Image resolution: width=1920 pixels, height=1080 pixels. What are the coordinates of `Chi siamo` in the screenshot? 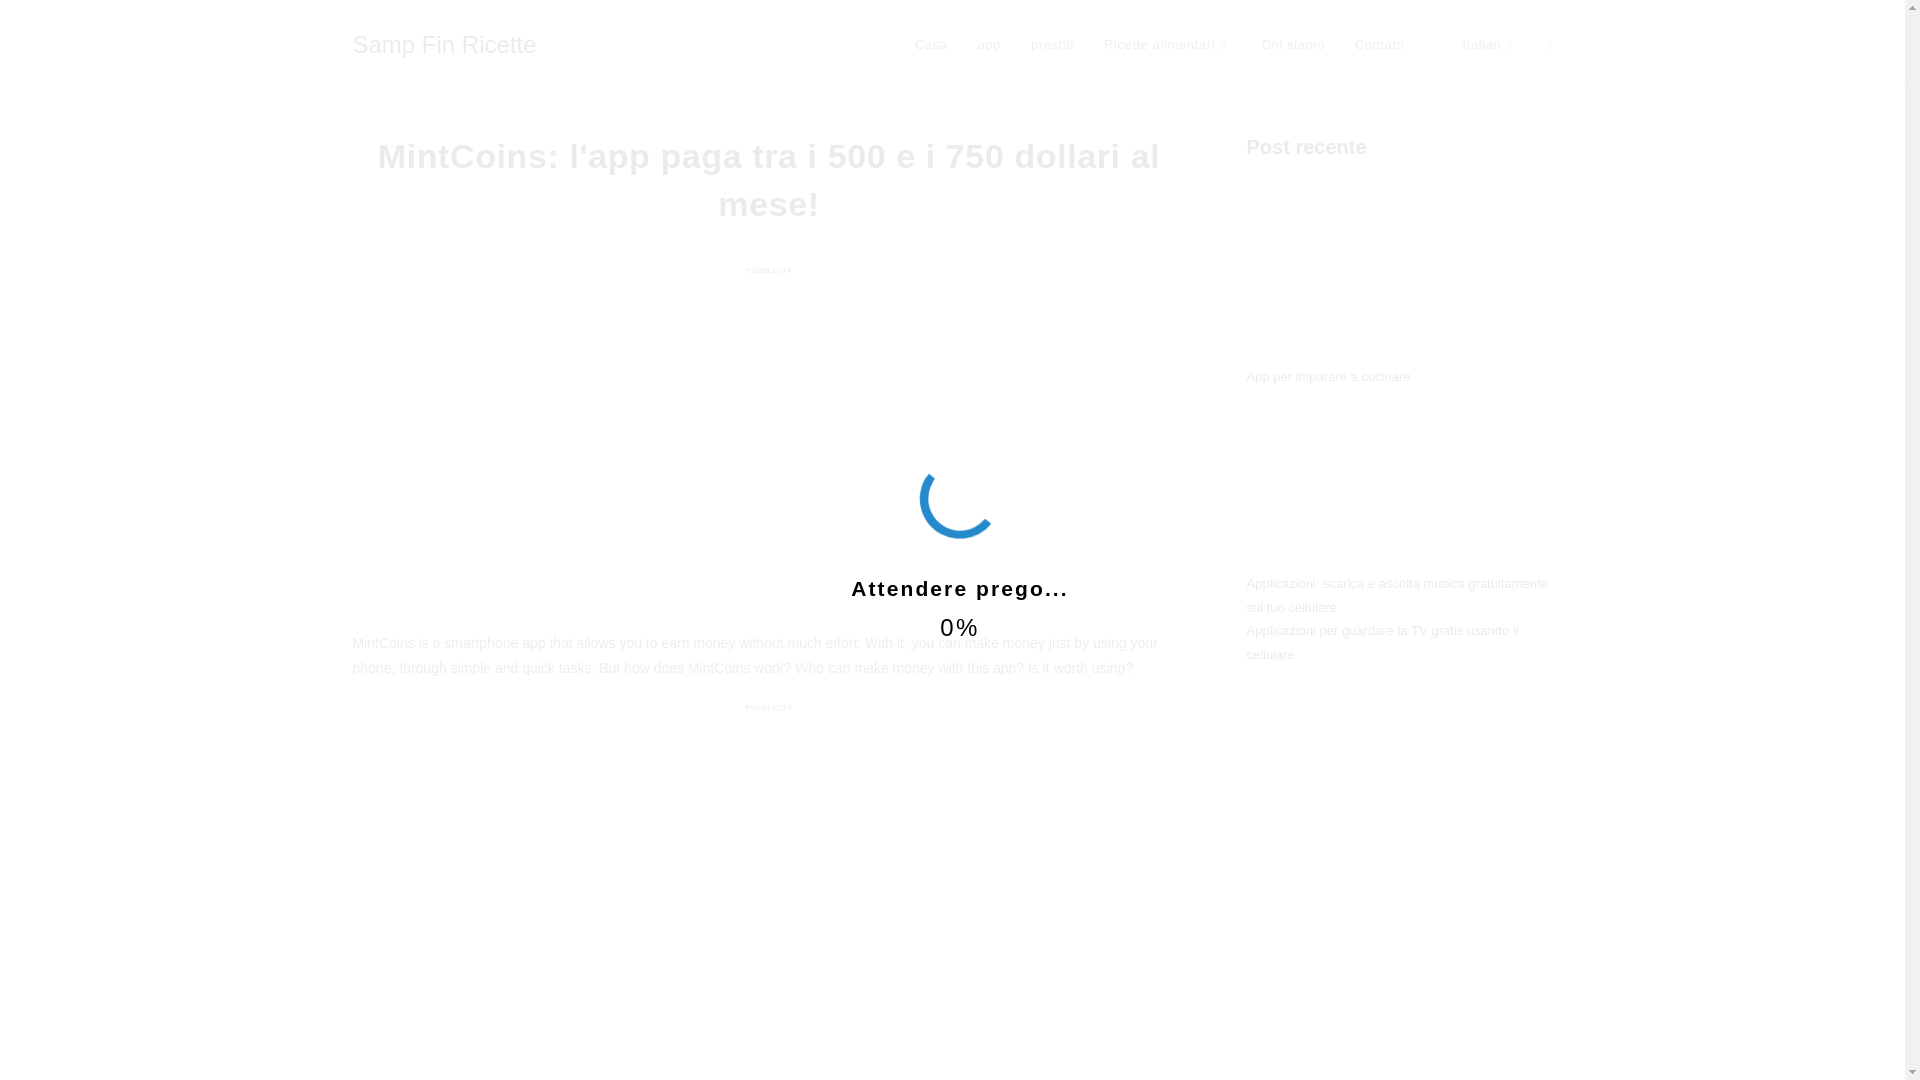 It's located at (1293, 44).